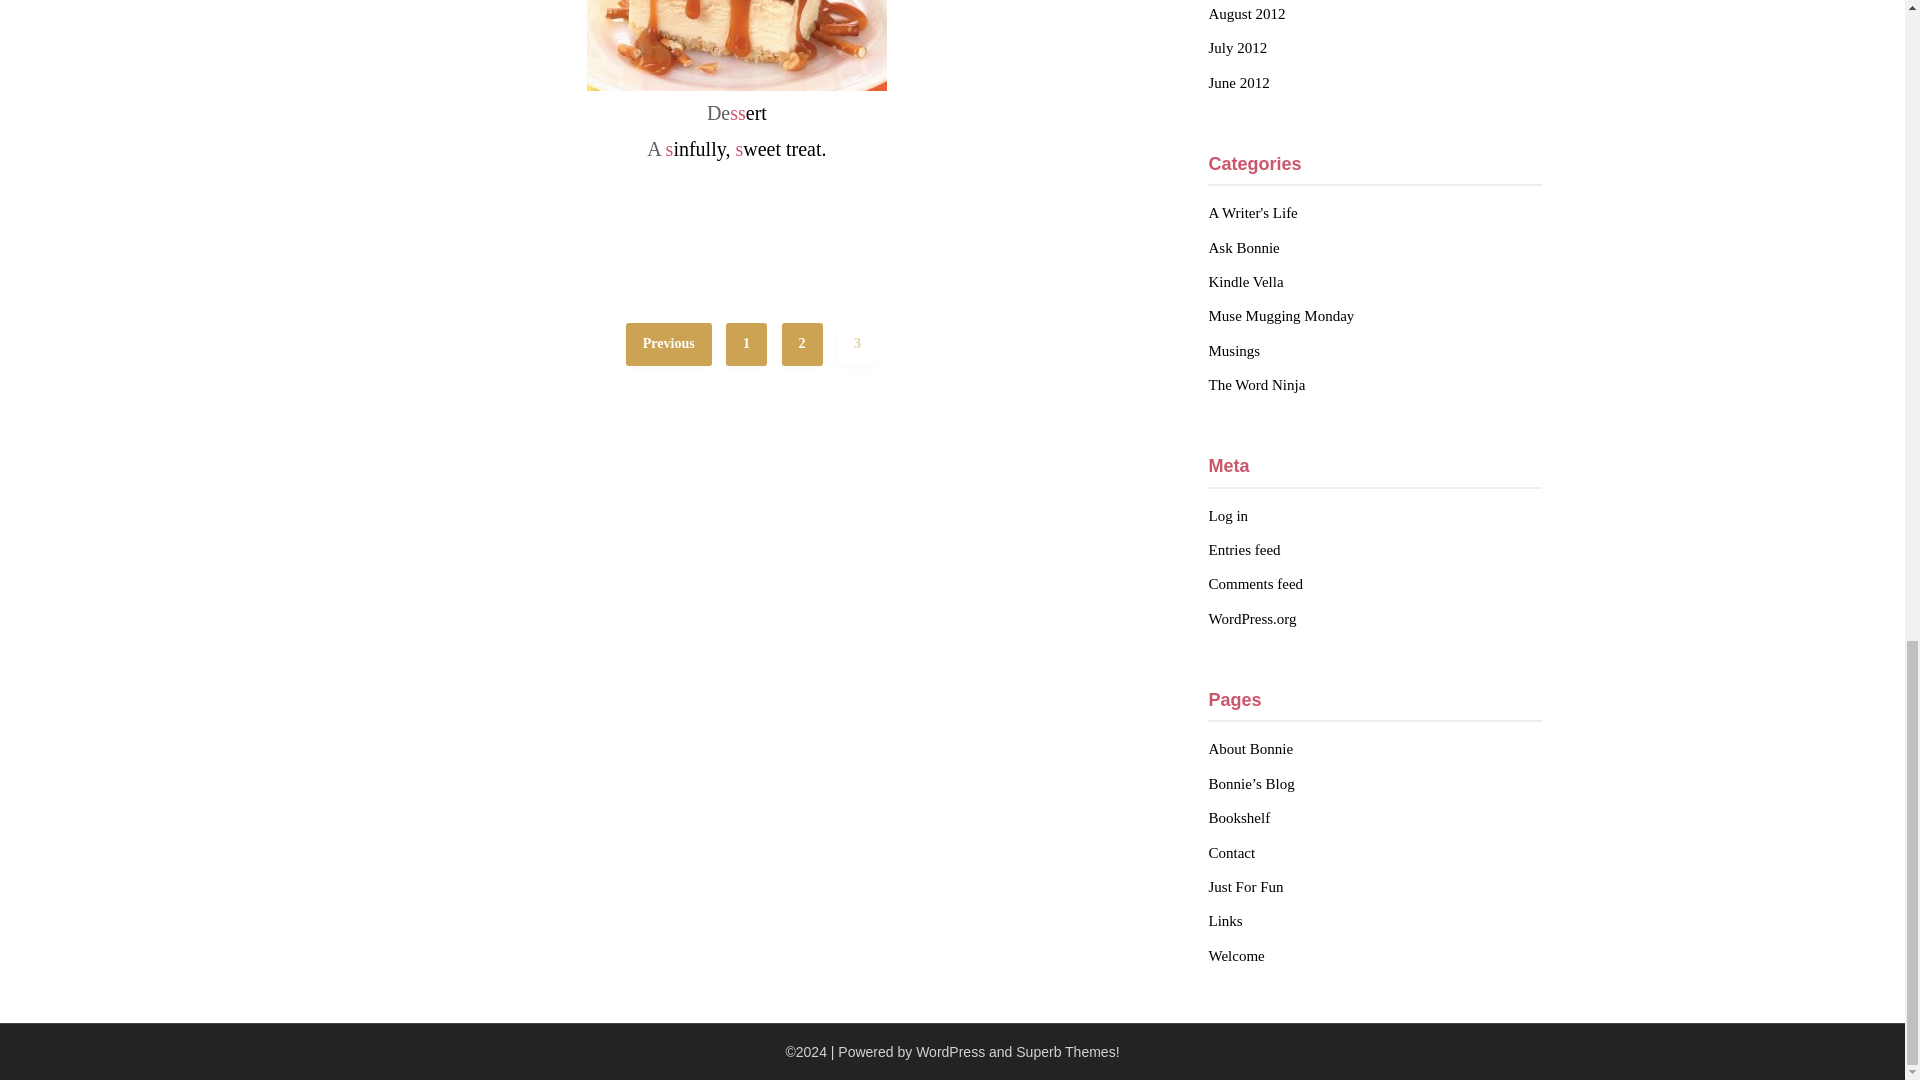 The image size is (1920, 1080). I want to click on A Writer's Life, so click(1252, 213).